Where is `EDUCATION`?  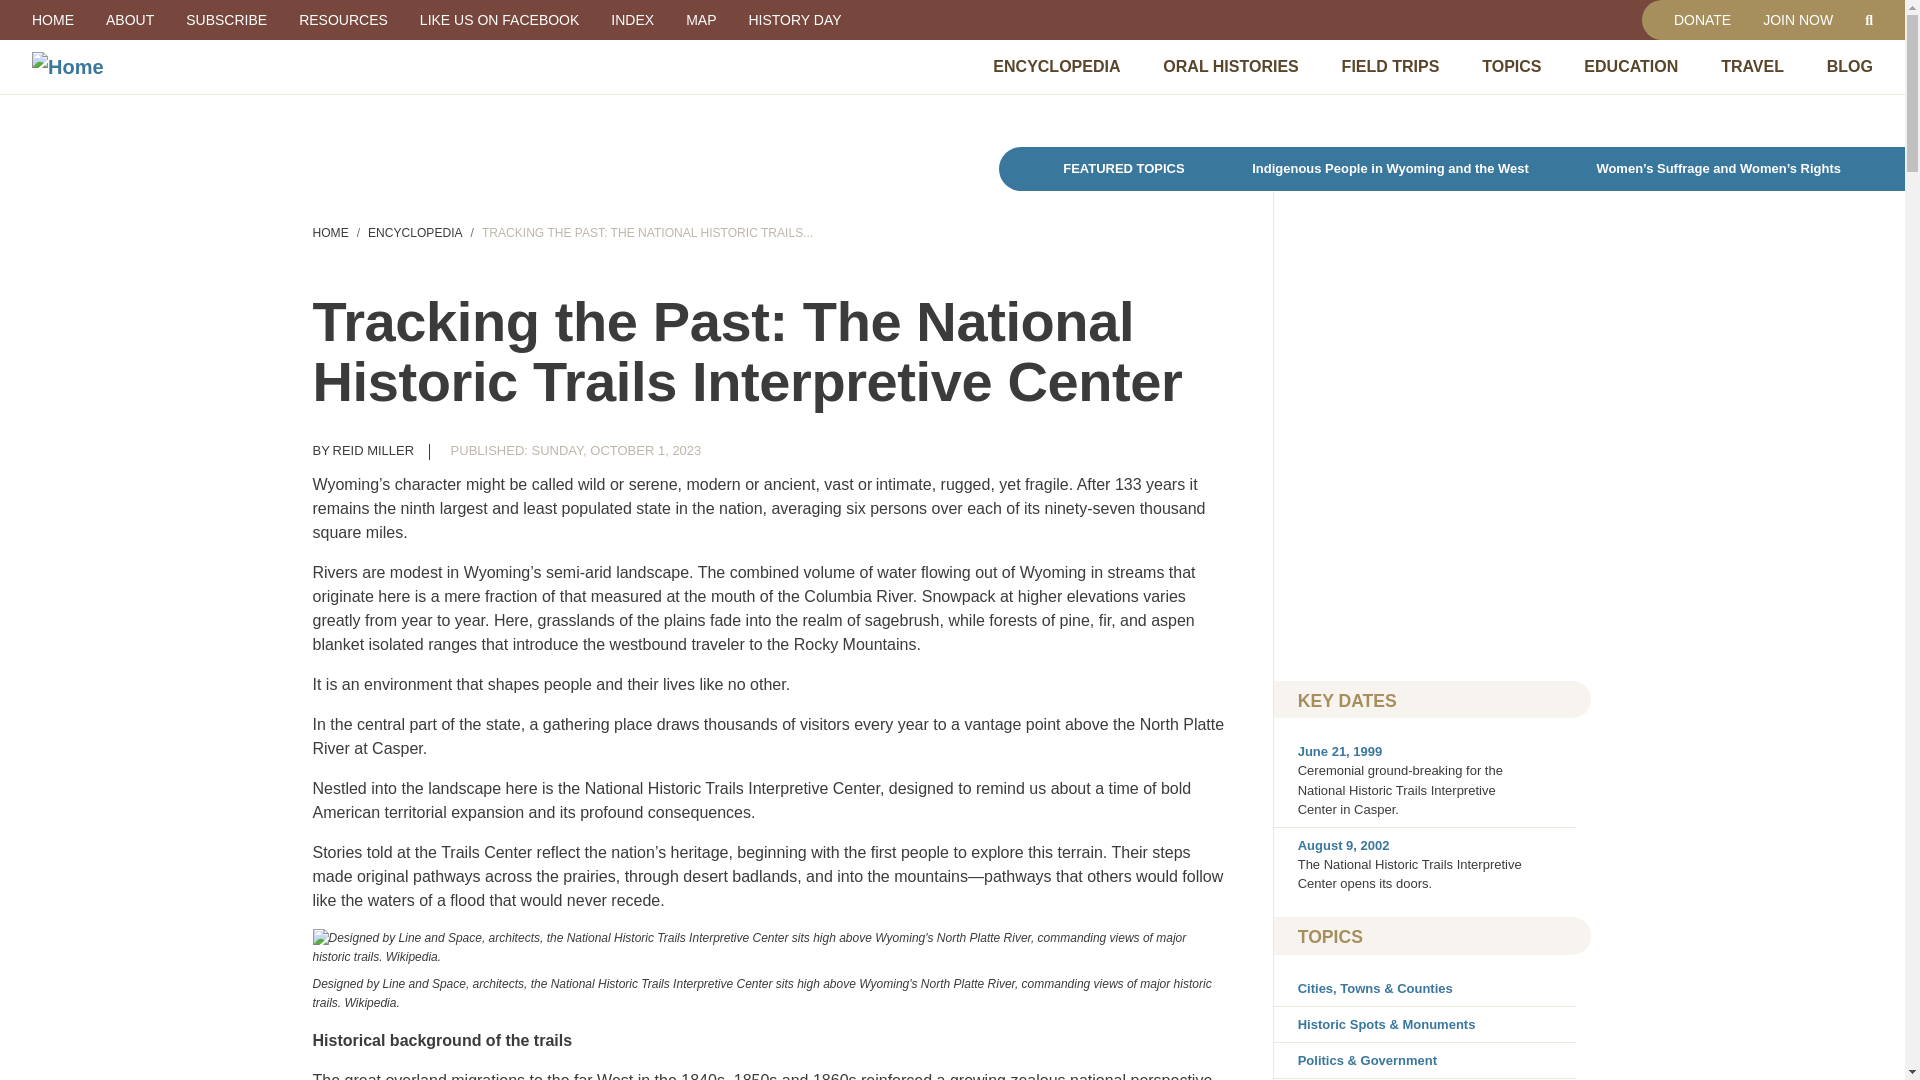
EDUCATION is located at coordinates (1631, 66).